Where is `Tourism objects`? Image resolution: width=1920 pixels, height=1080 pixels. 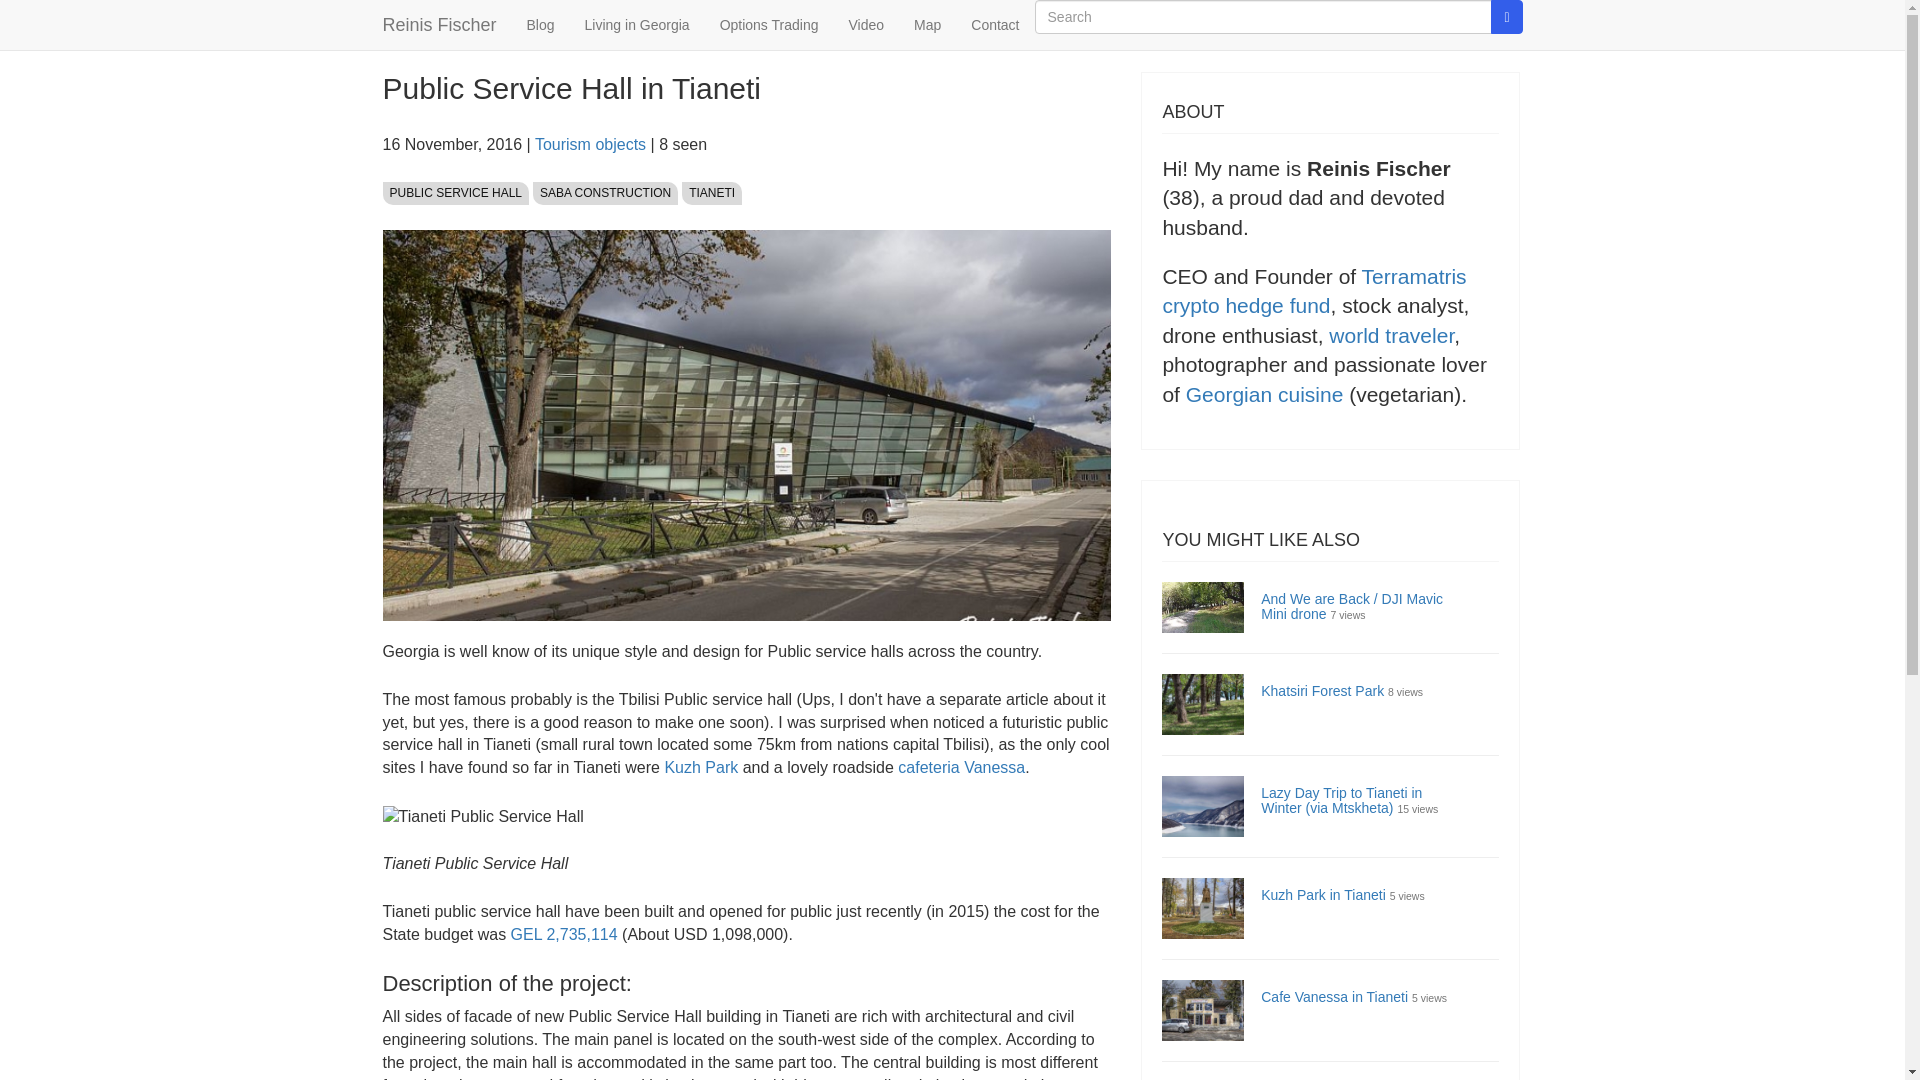 Tourism objects is located at coordinates (590, 144).